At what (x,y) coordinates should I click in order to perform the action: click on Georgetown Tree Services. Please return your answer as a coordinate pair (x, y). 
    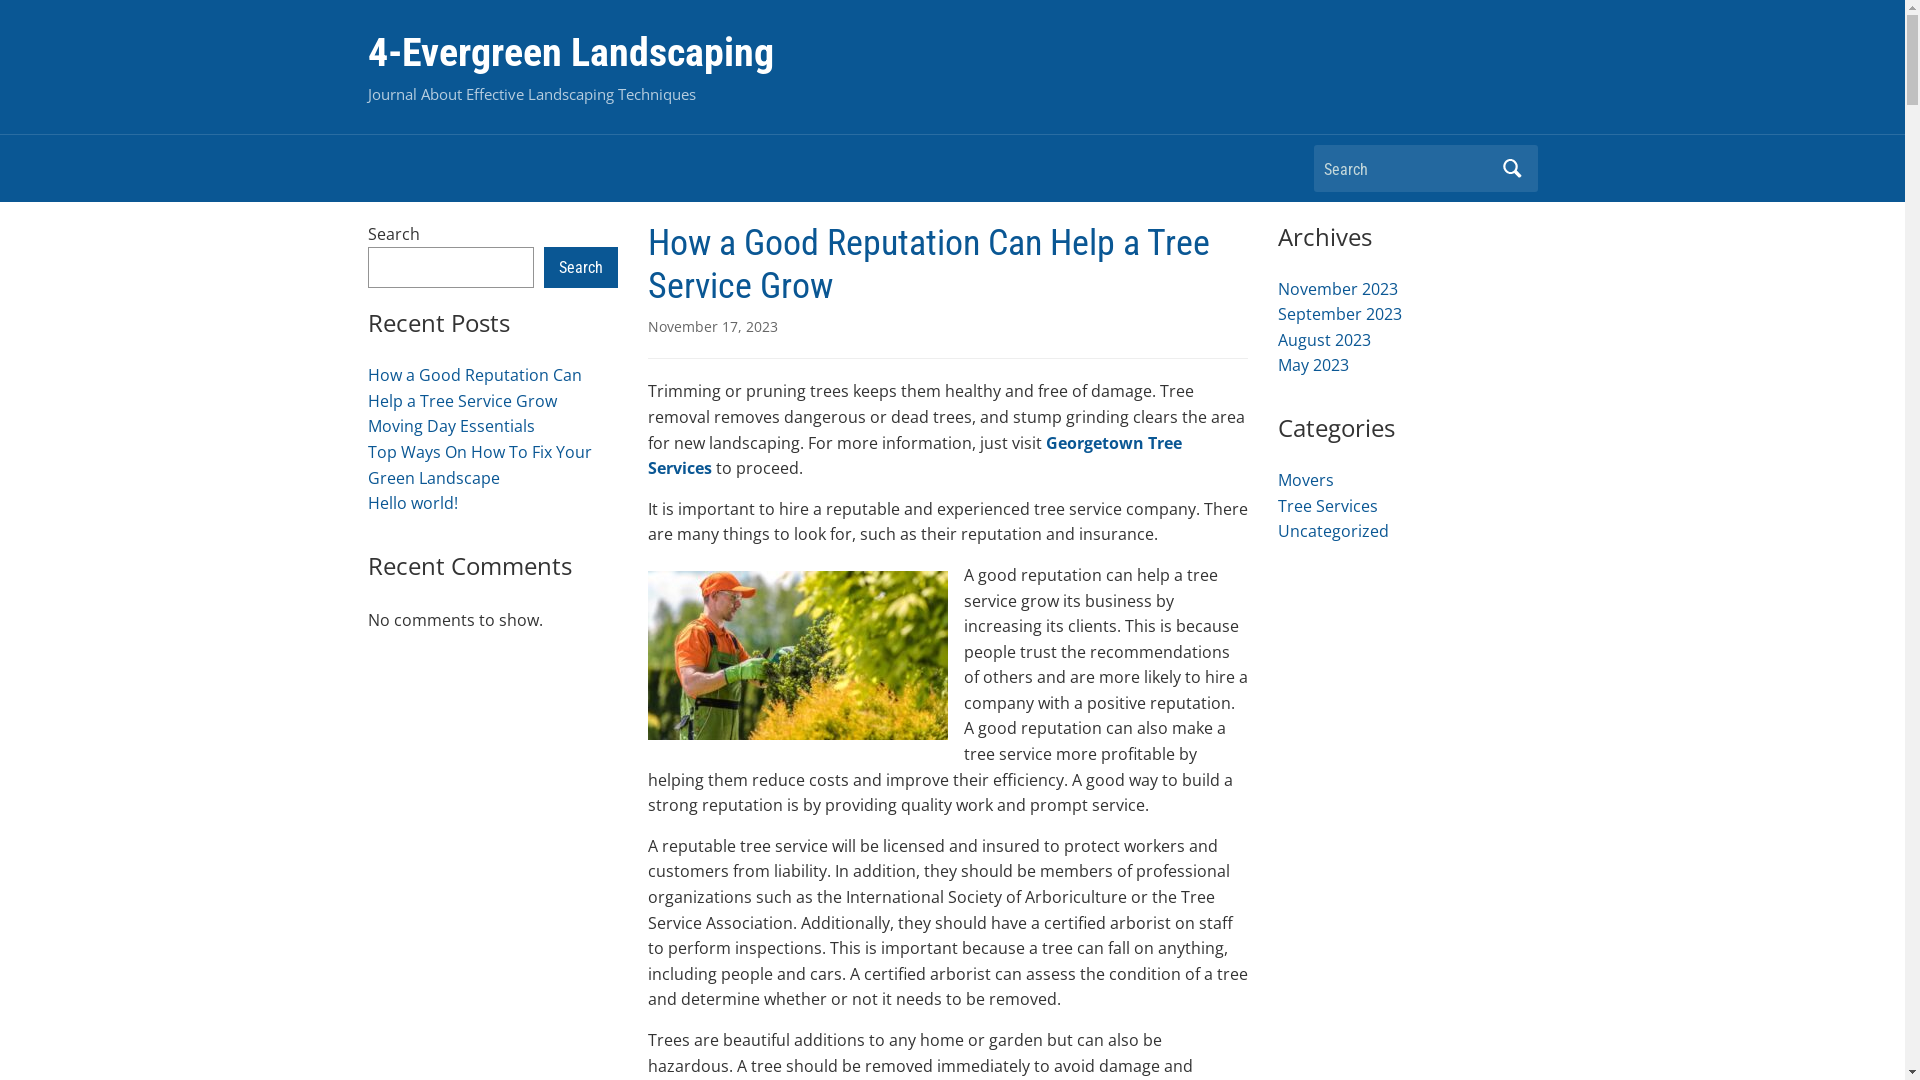
    Looking at the image, I should click on (915, 456).